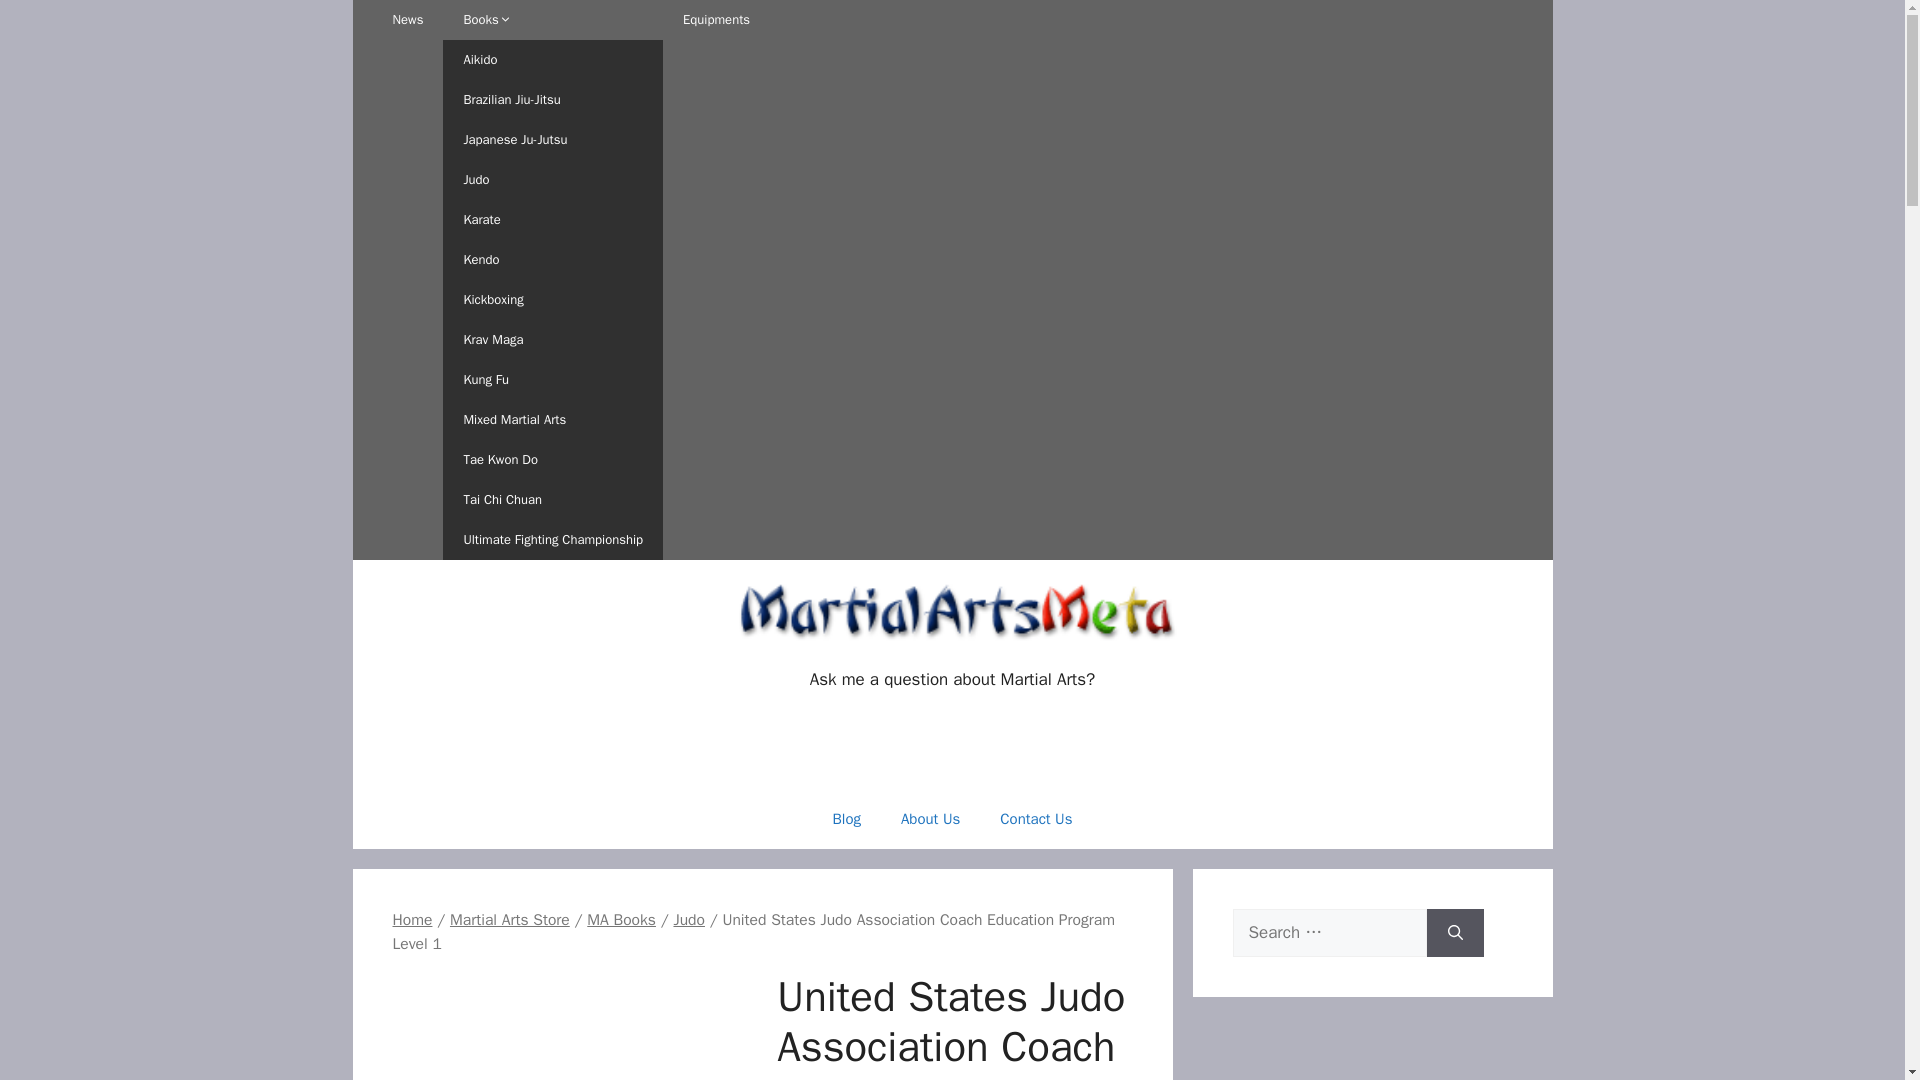 The image size is (1920, 1080). What do you see at coordinates (1329, 932) in the screenshot?
I see `Search for:` at bounding box center [1329, 932].